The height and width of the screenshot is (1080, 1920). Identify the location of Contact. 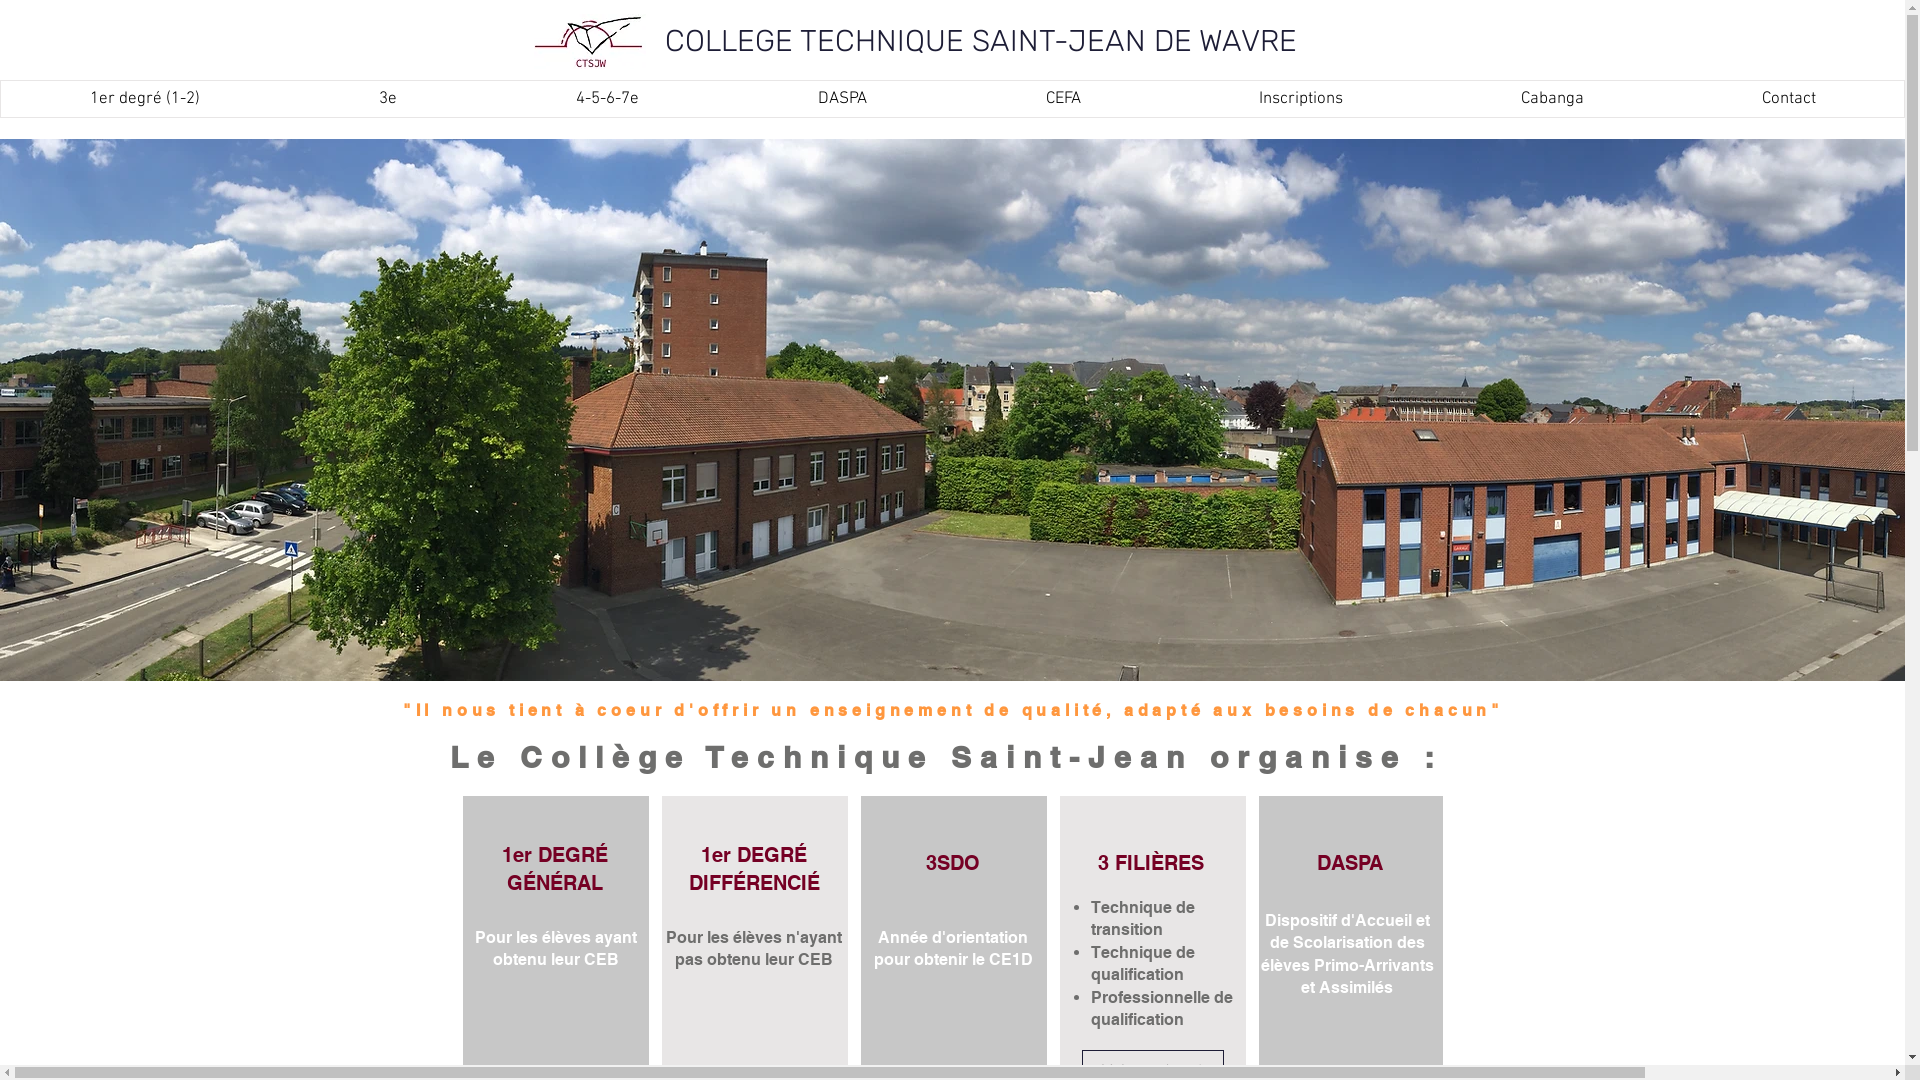
(1788, 99).